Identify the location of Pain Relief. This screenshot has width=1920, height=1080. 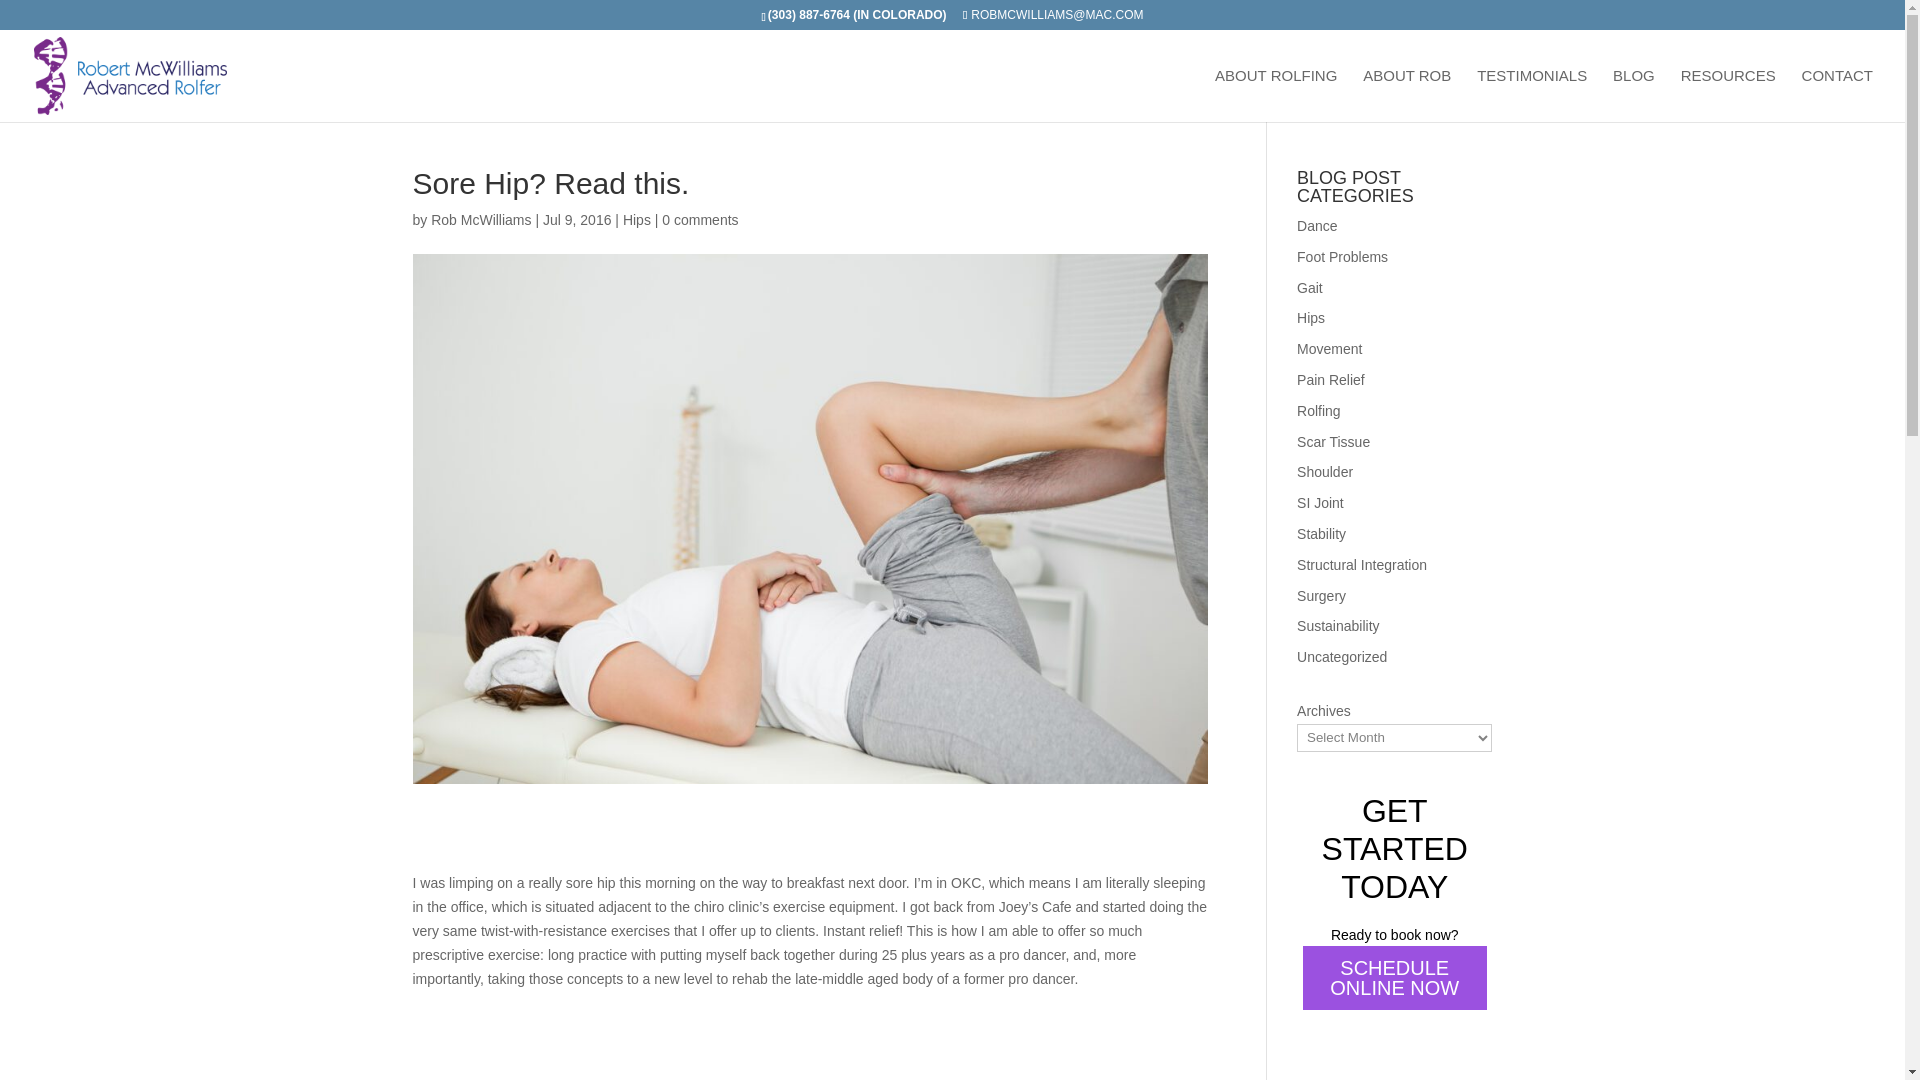
(1331, 379).